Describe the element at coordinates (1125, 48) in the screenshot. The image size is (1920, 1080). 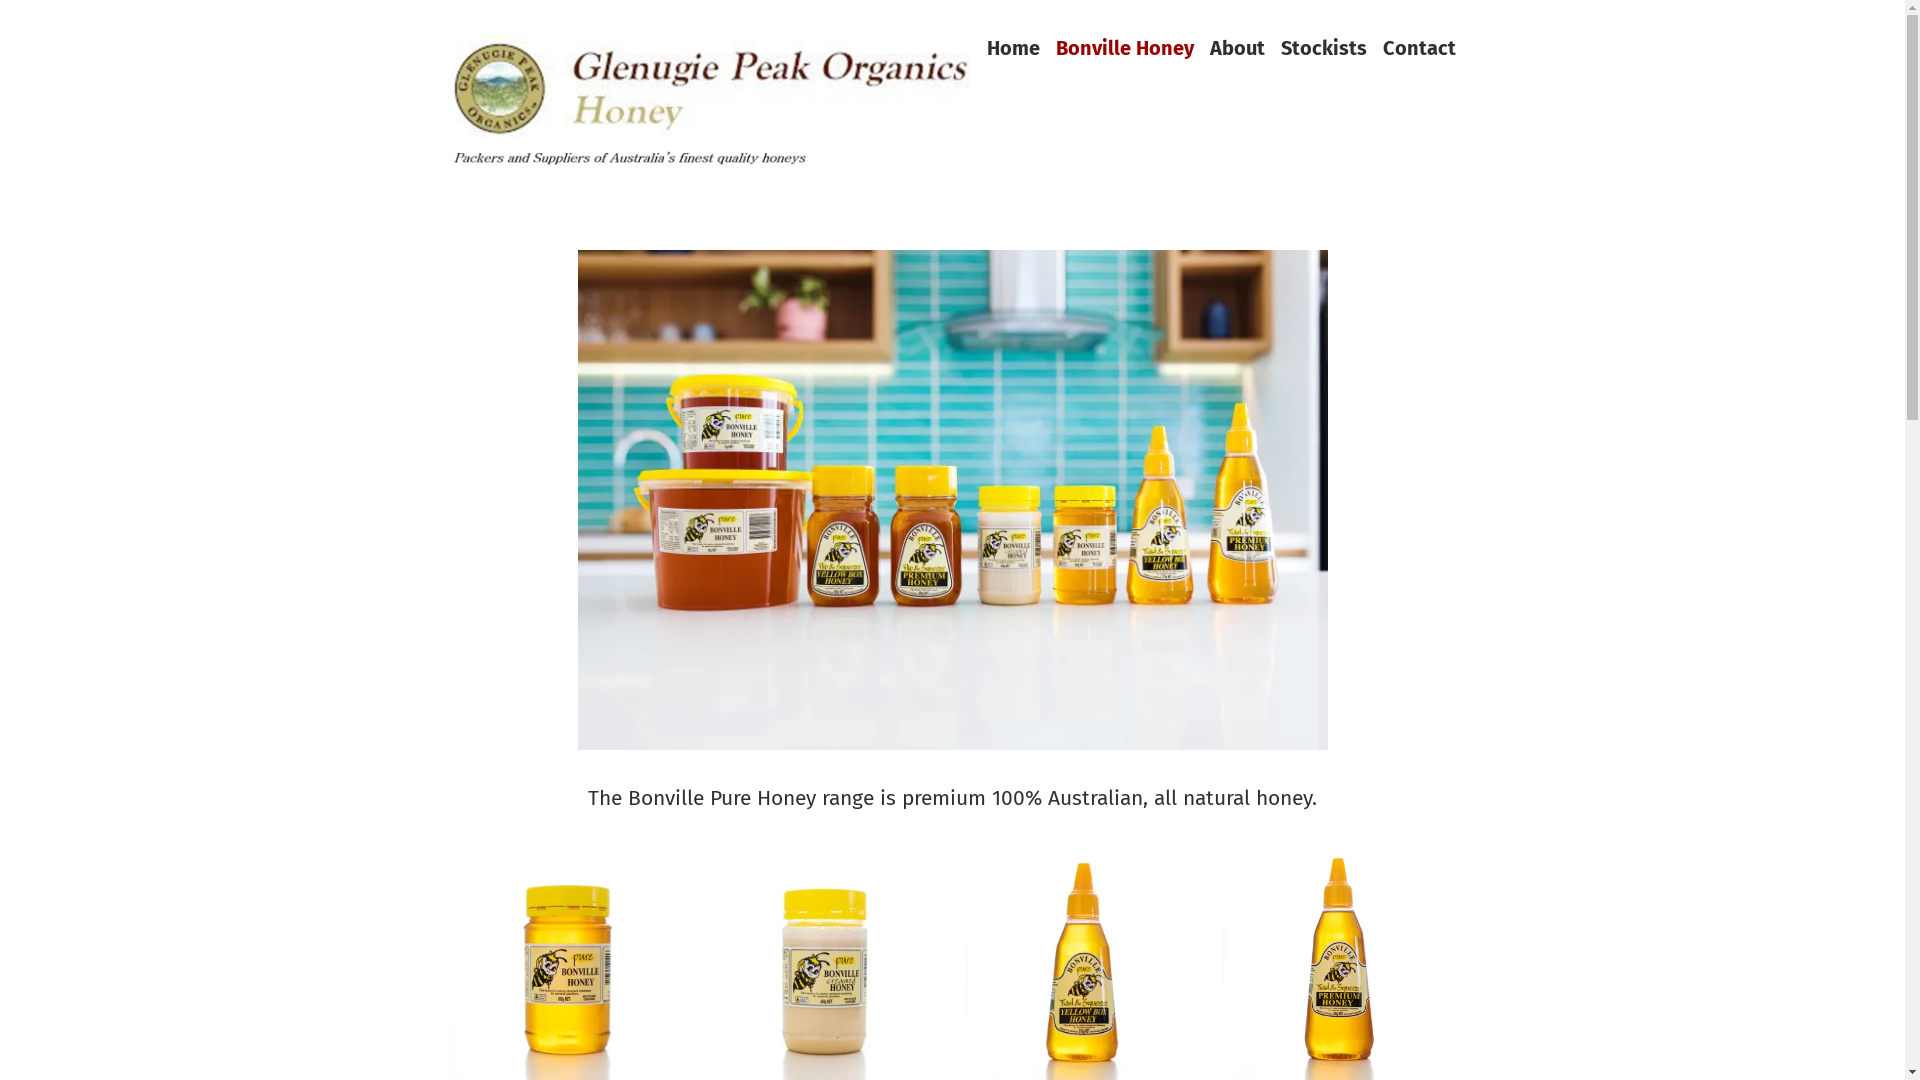
I see `Bonville Honey` at that location.